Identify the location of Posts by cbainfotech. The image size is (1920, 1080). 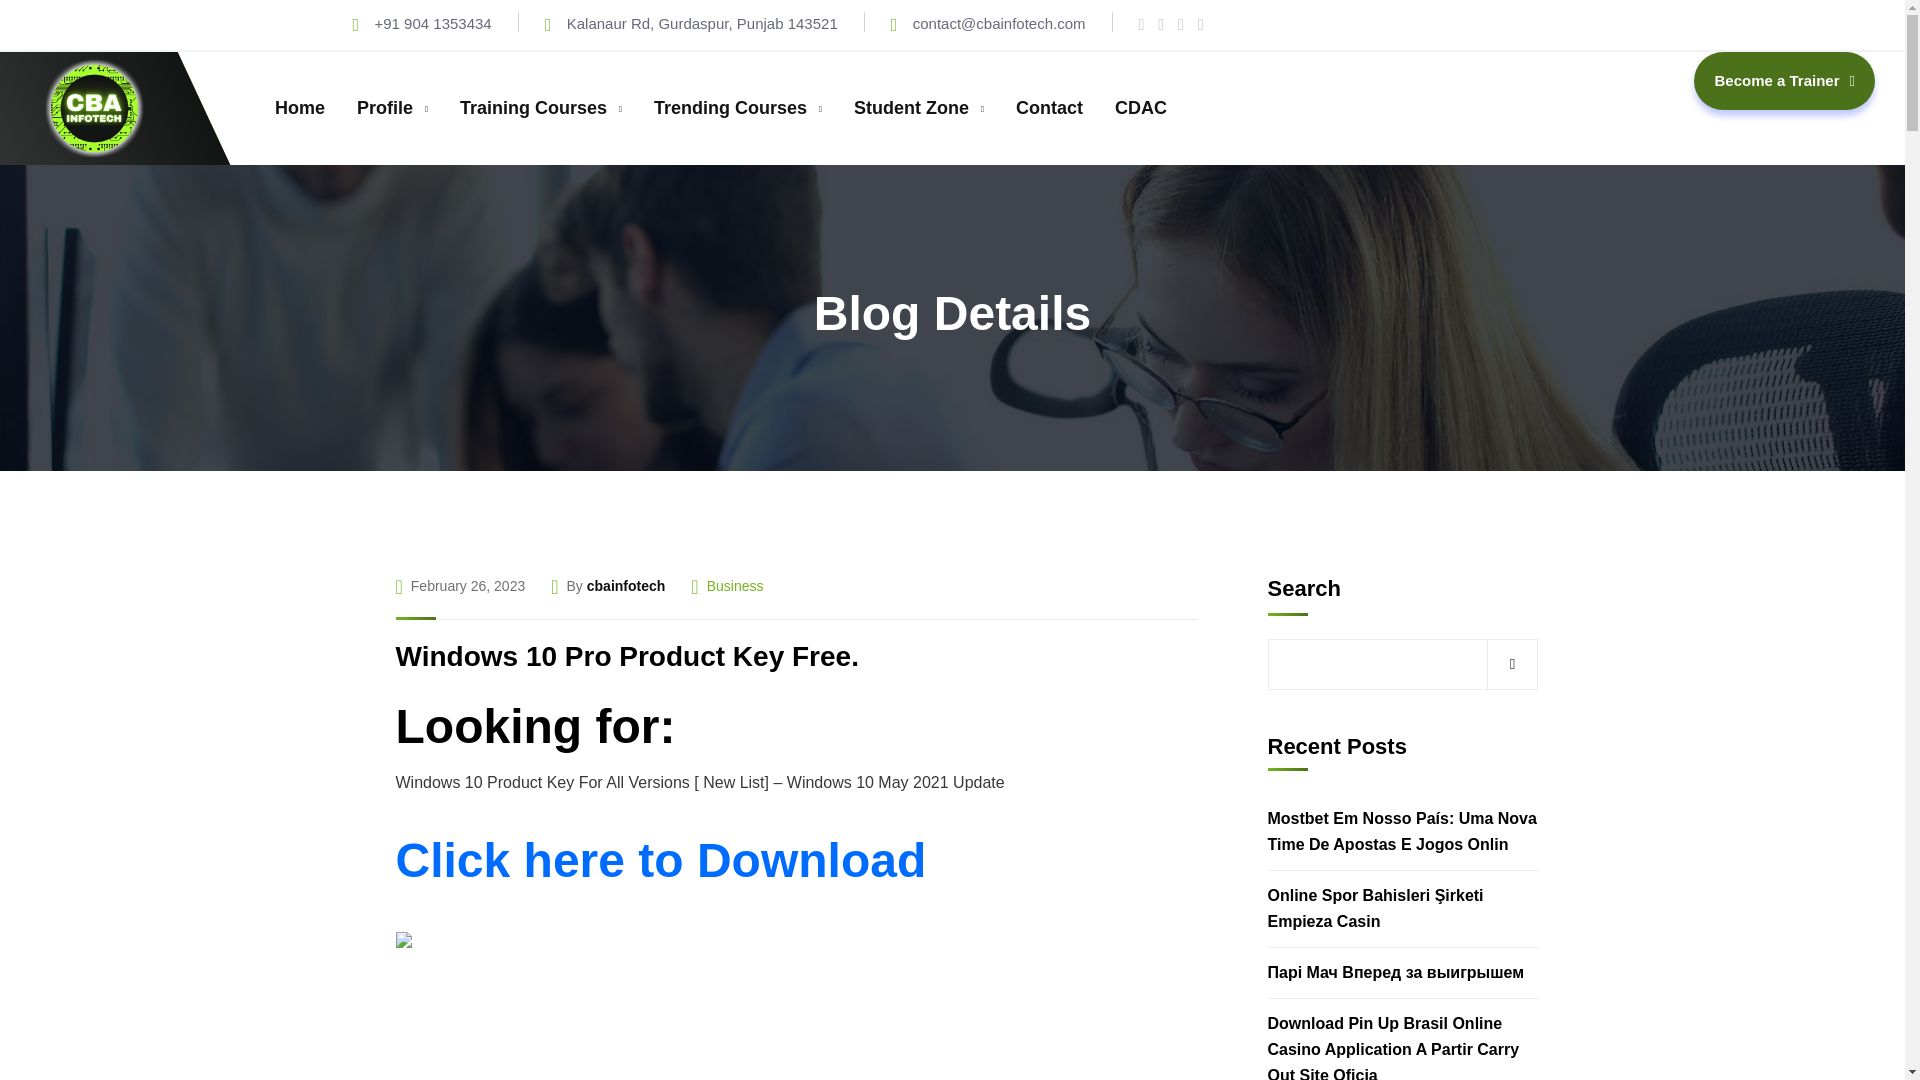
(626, 586).